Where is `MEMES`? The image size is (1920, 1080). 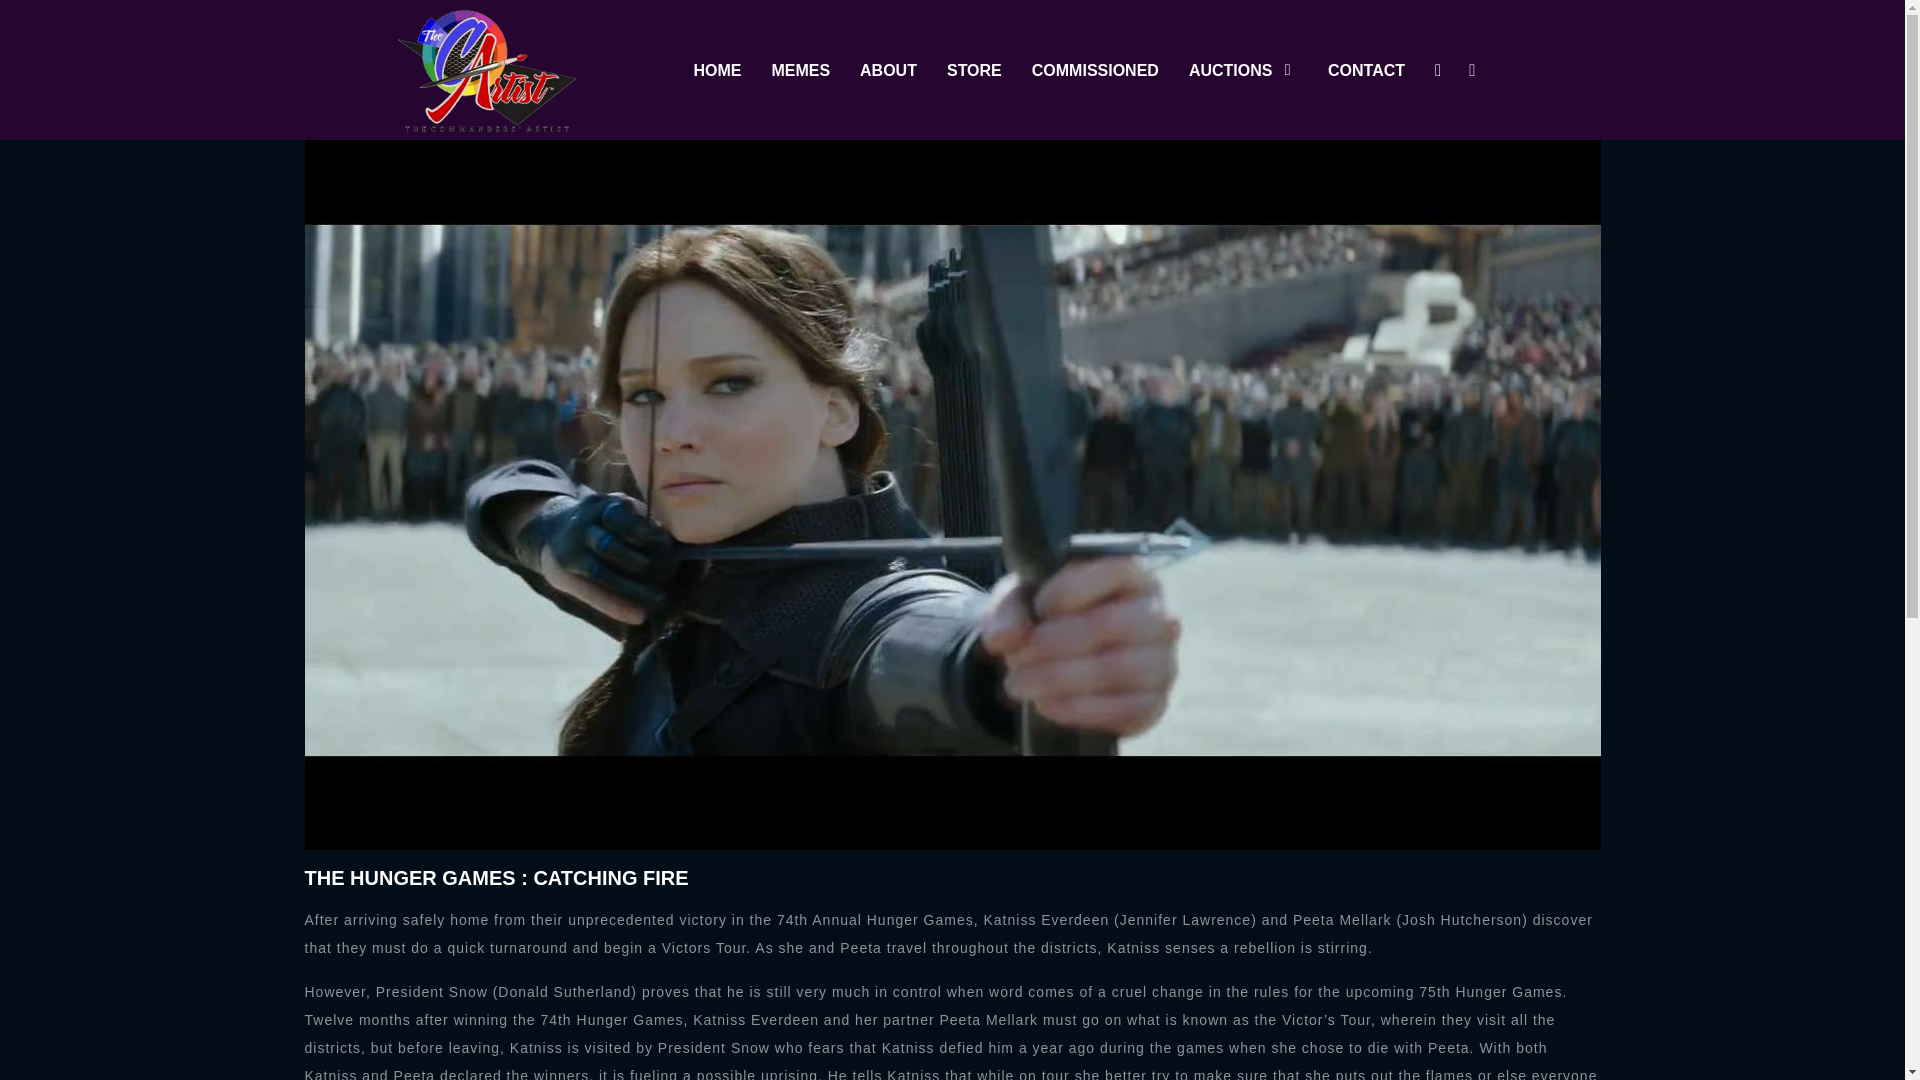 MEMES is located at coordinates (800, 70).